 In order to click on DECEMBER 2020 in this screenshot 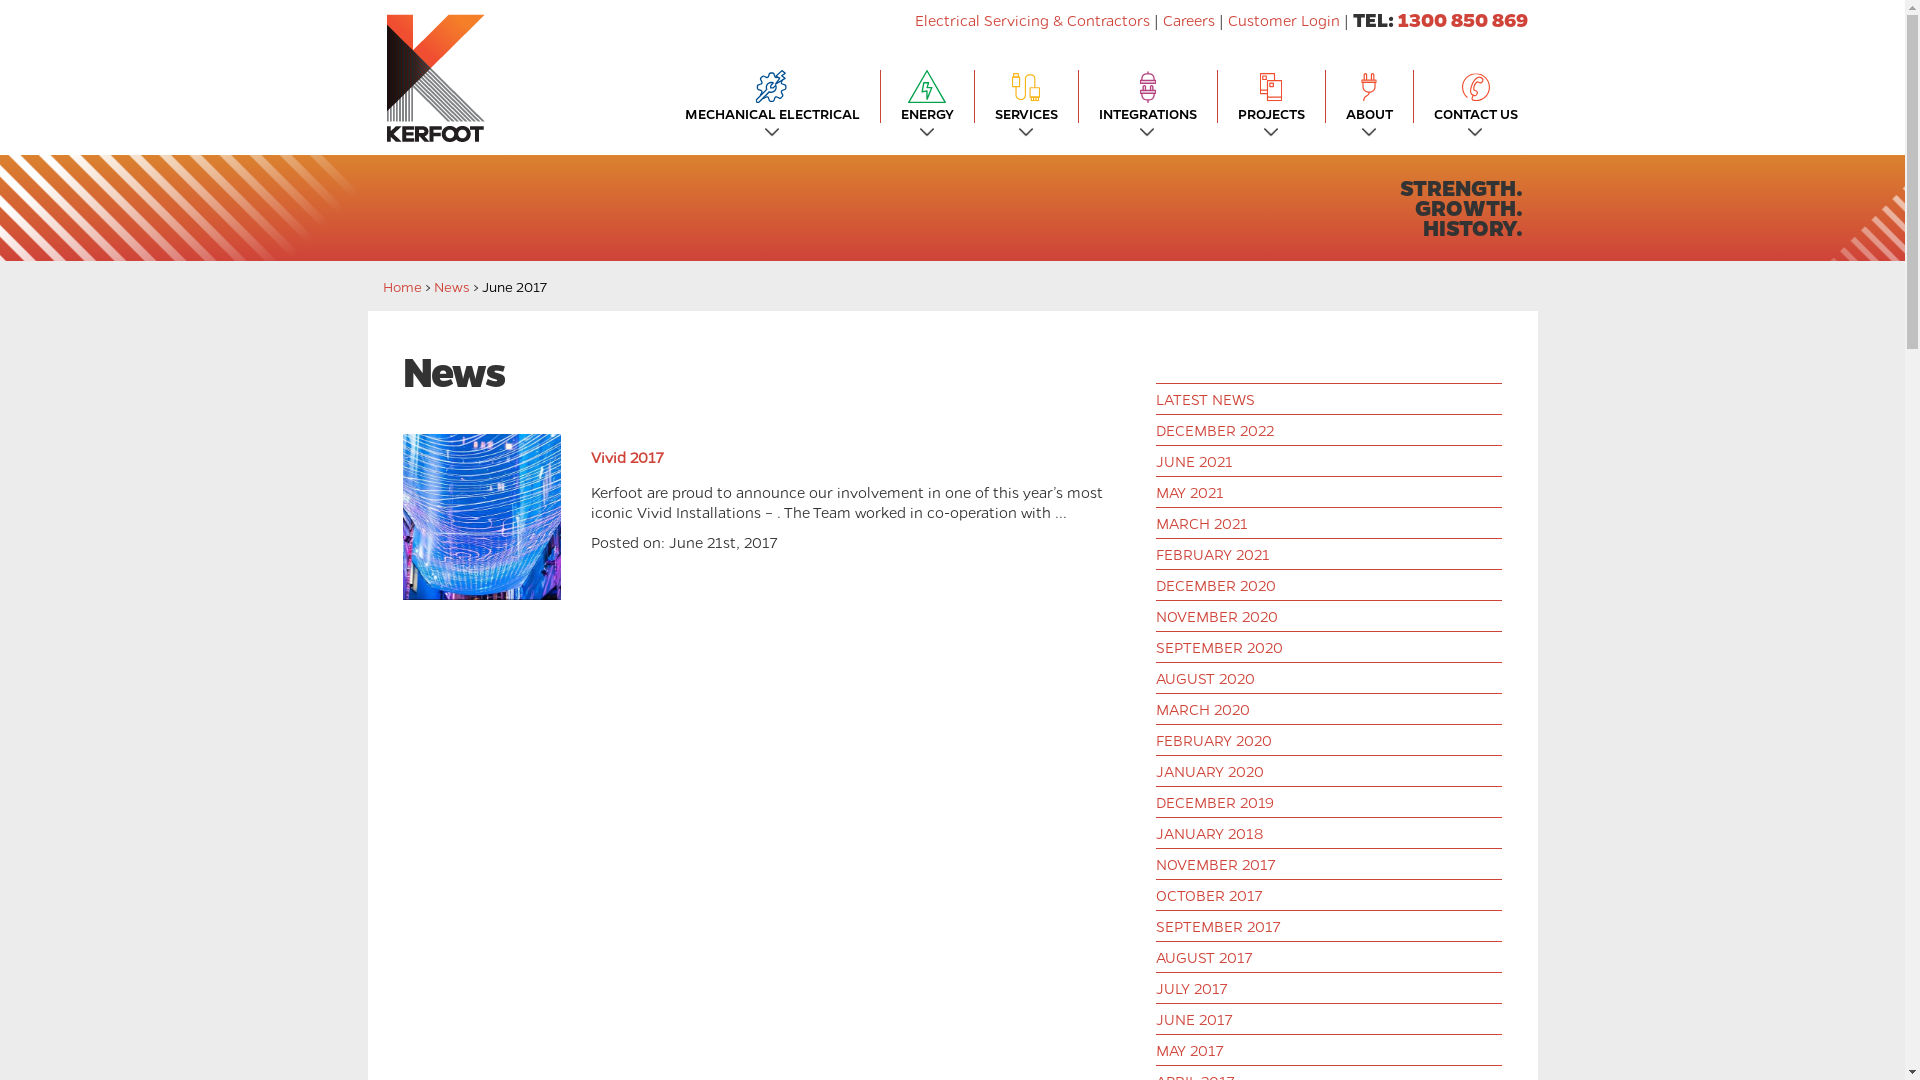, I will do `click(1216, 585)`.